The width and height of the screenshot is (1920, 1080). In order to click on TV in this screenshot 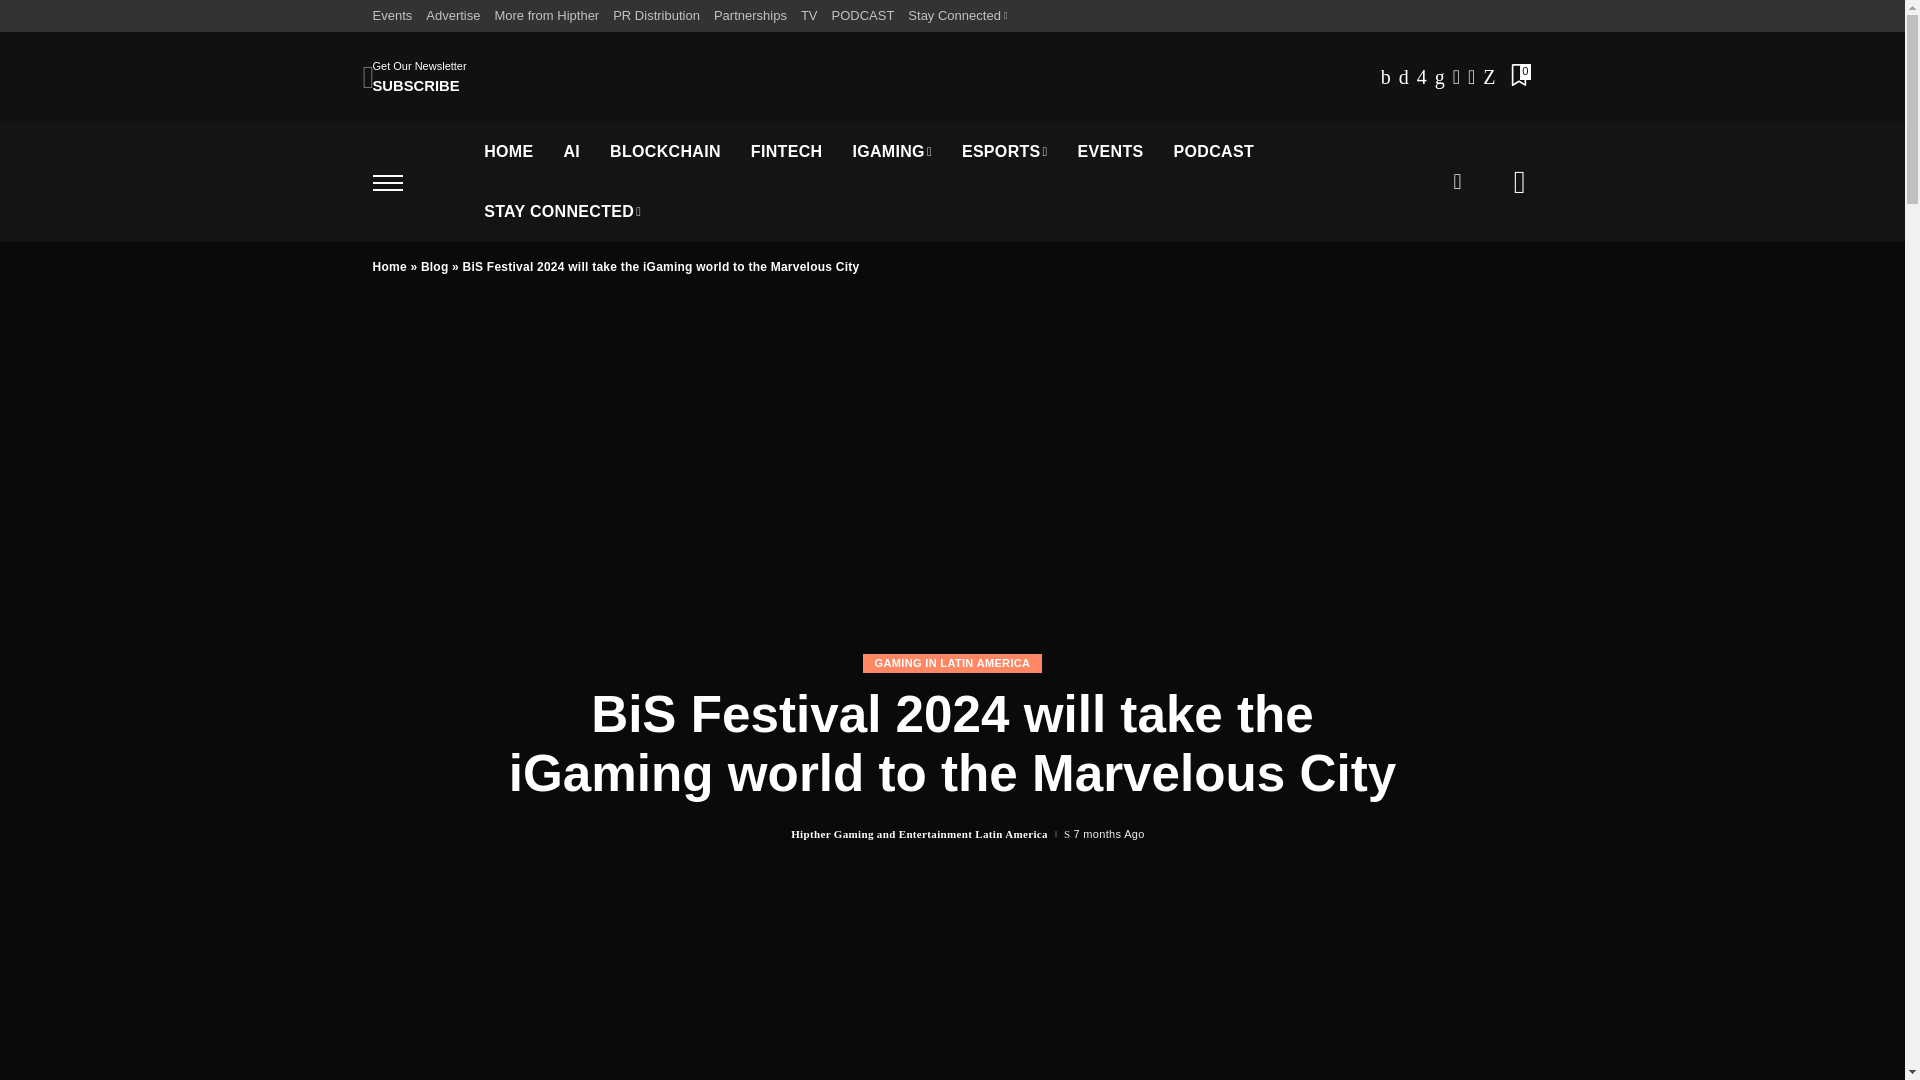, I will do `click(810, 16)`.